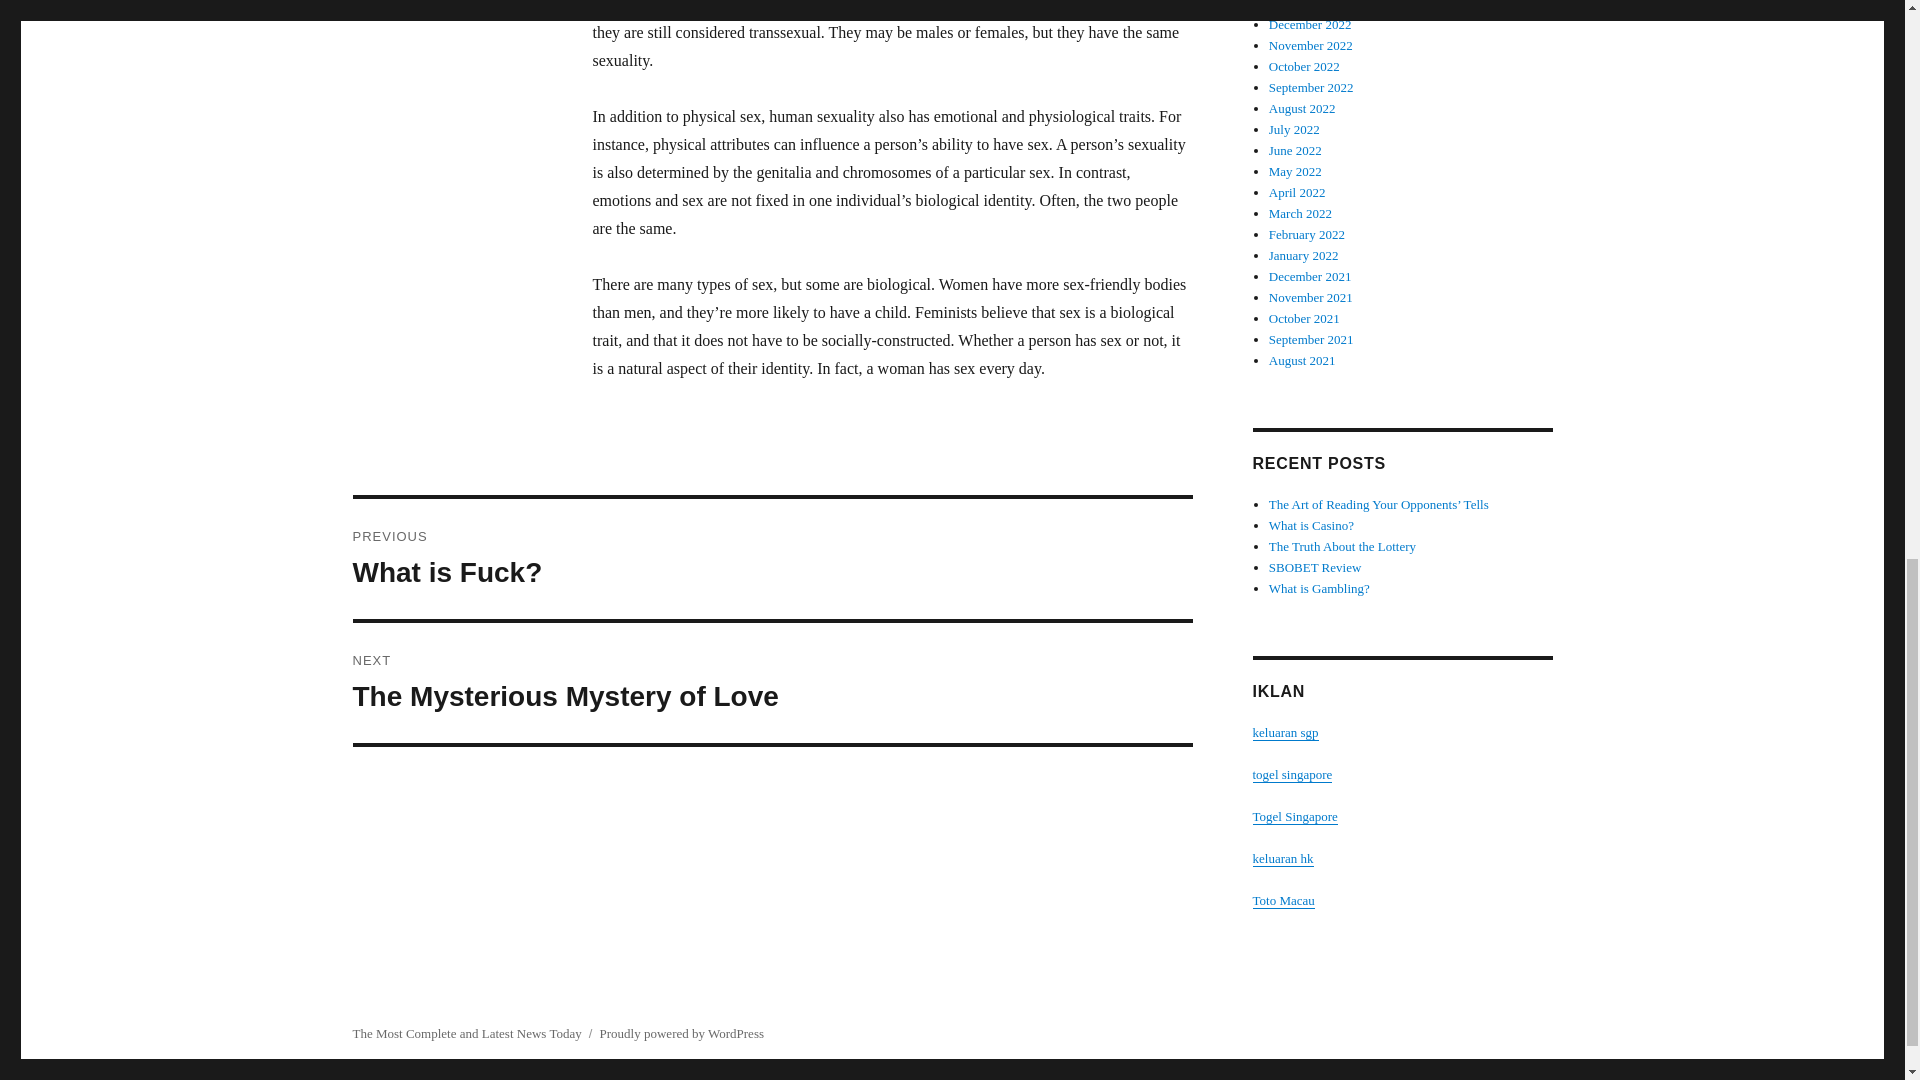 This screenshot has height=1080, width=1920. I want to click on August 2022, so click(1304, 66).